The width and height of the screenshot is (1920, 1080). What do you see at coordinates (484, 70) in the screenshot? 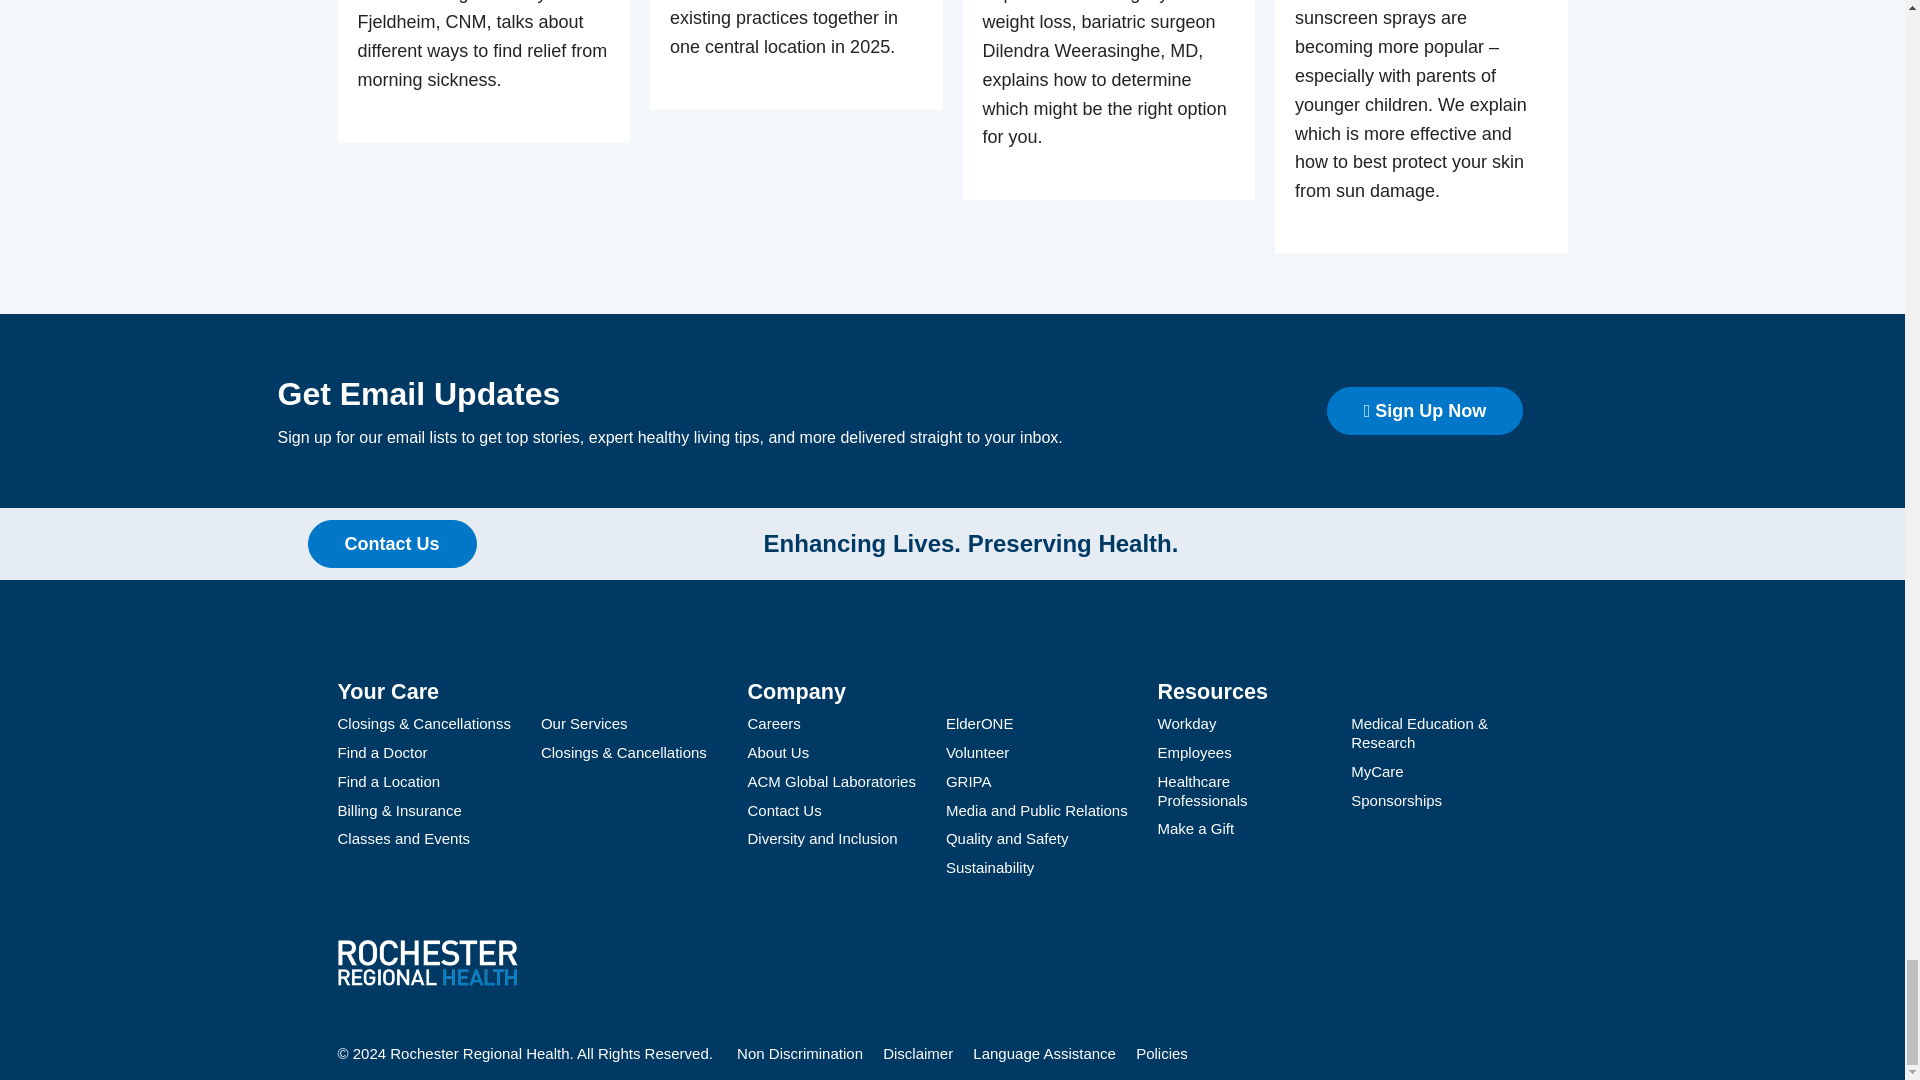
I see `Remedies for Morning Sickness During Pregnancy` at bounding box center [484, 70].